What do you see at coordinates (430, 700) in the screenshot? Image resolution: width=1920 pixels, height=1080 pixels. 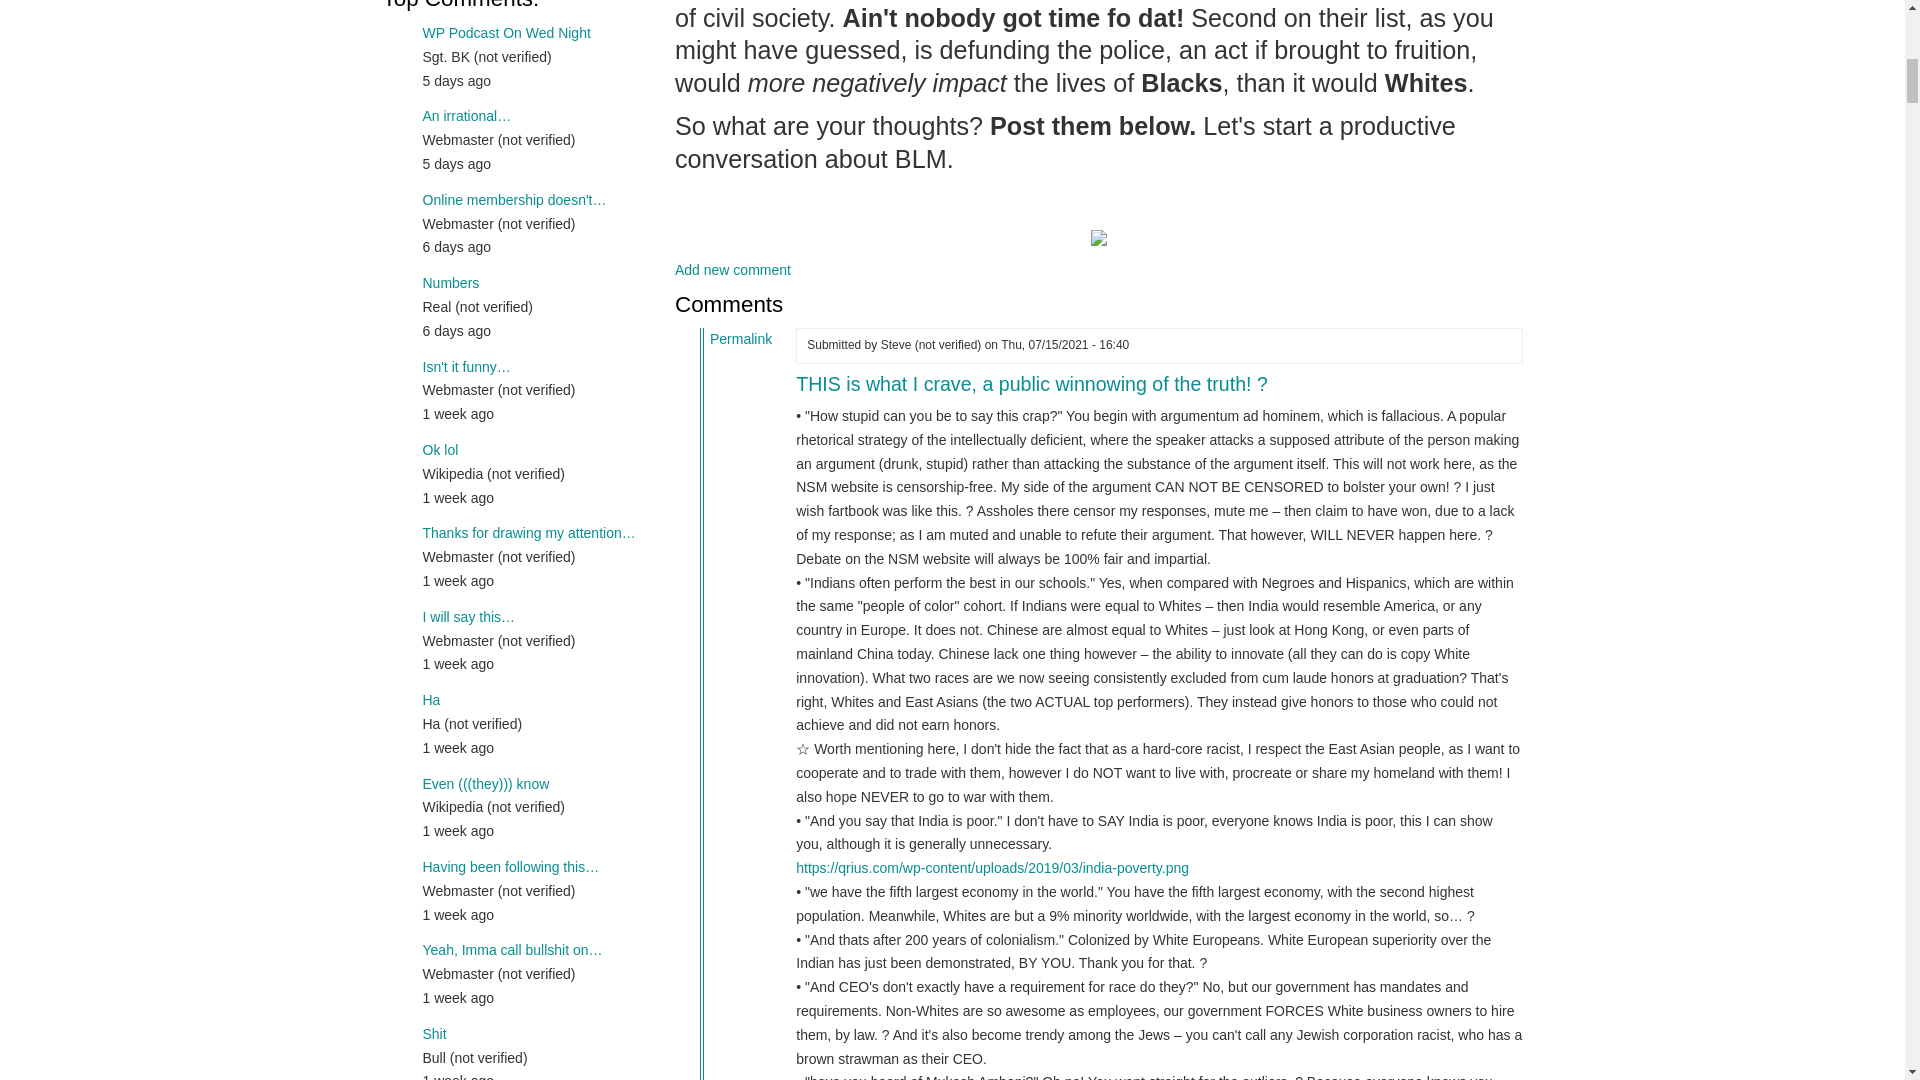 I see `Ha` at bounding box center [430, 700].